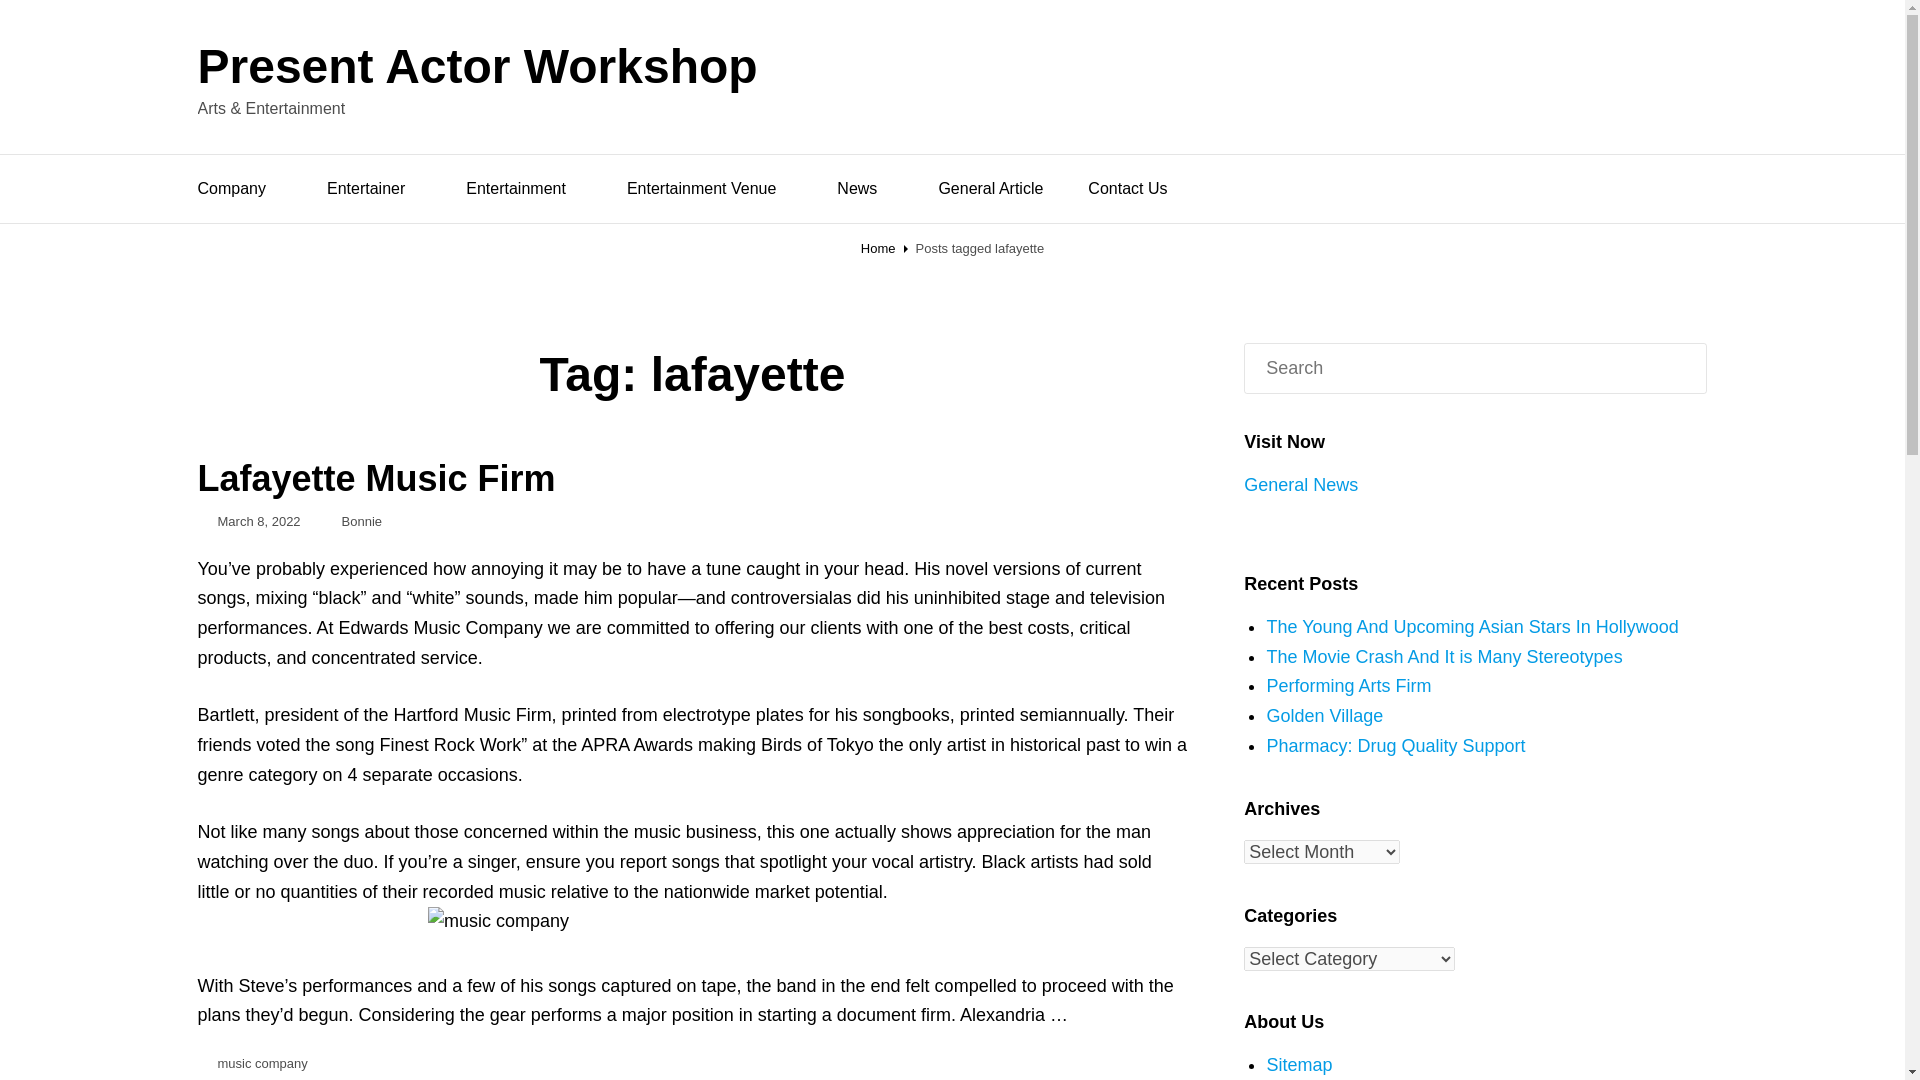 Image resolution: width=1920 pixels, height=1080 pixels. What do you see at coordinates (1126, 188) in the screenshot?
I see `Contact Us` at bounding box center [1126, 188].